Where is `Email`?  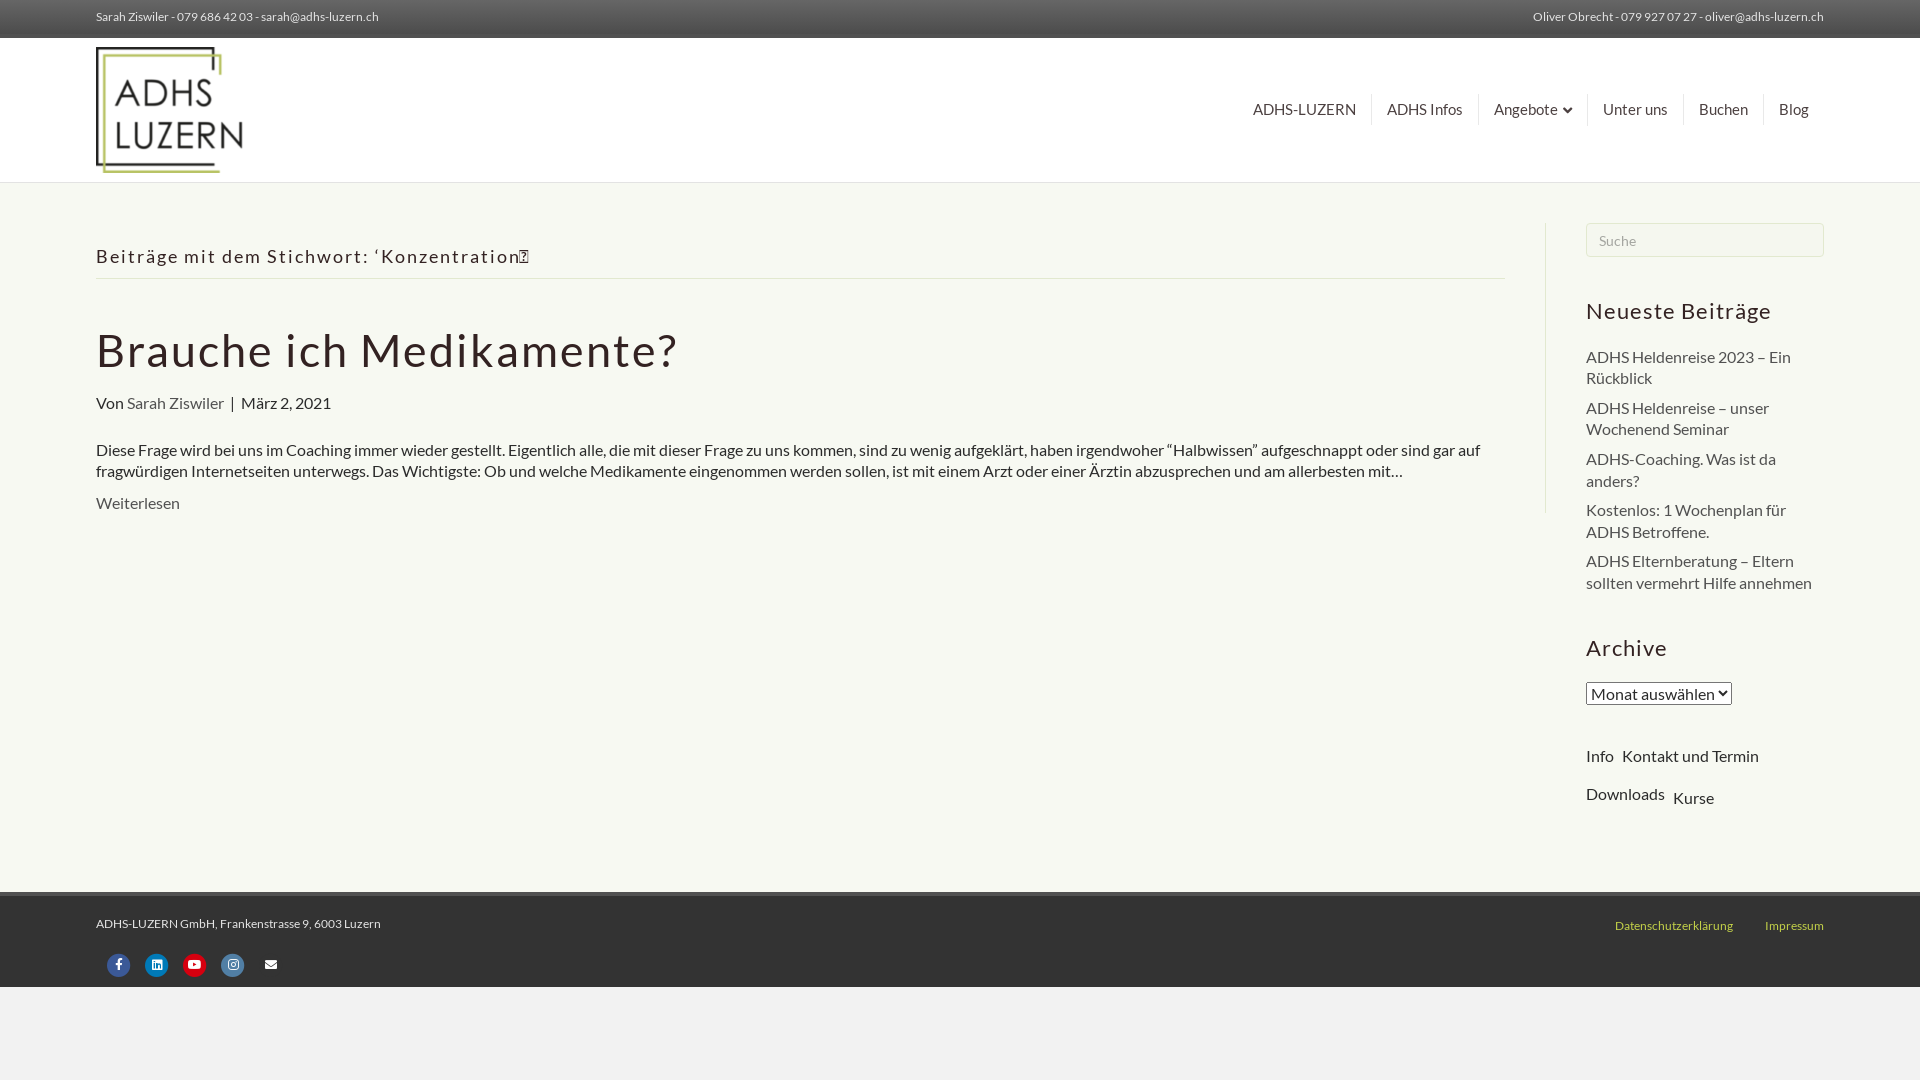 Email is located at coordinates (271, 964).